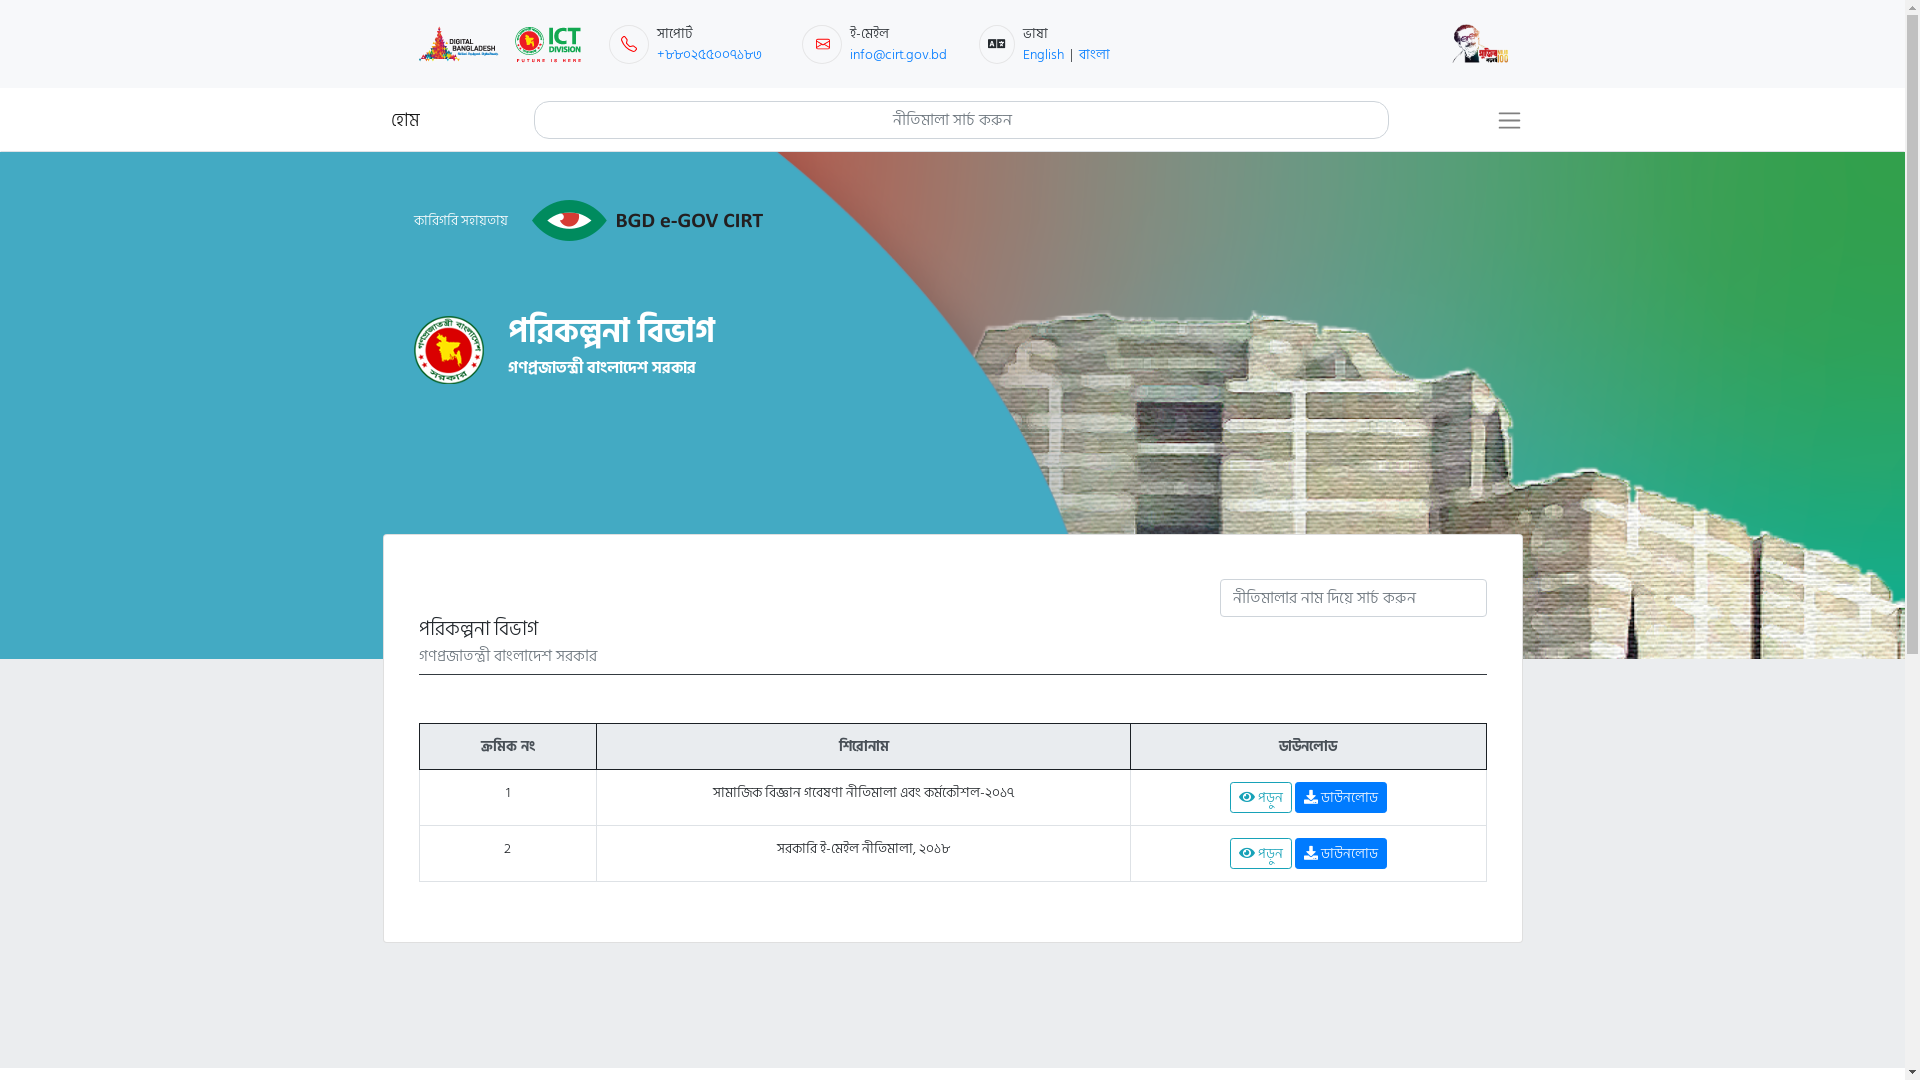 This screenshot has width=1920, height=1080. I want to click on English, so click(1044, 54).